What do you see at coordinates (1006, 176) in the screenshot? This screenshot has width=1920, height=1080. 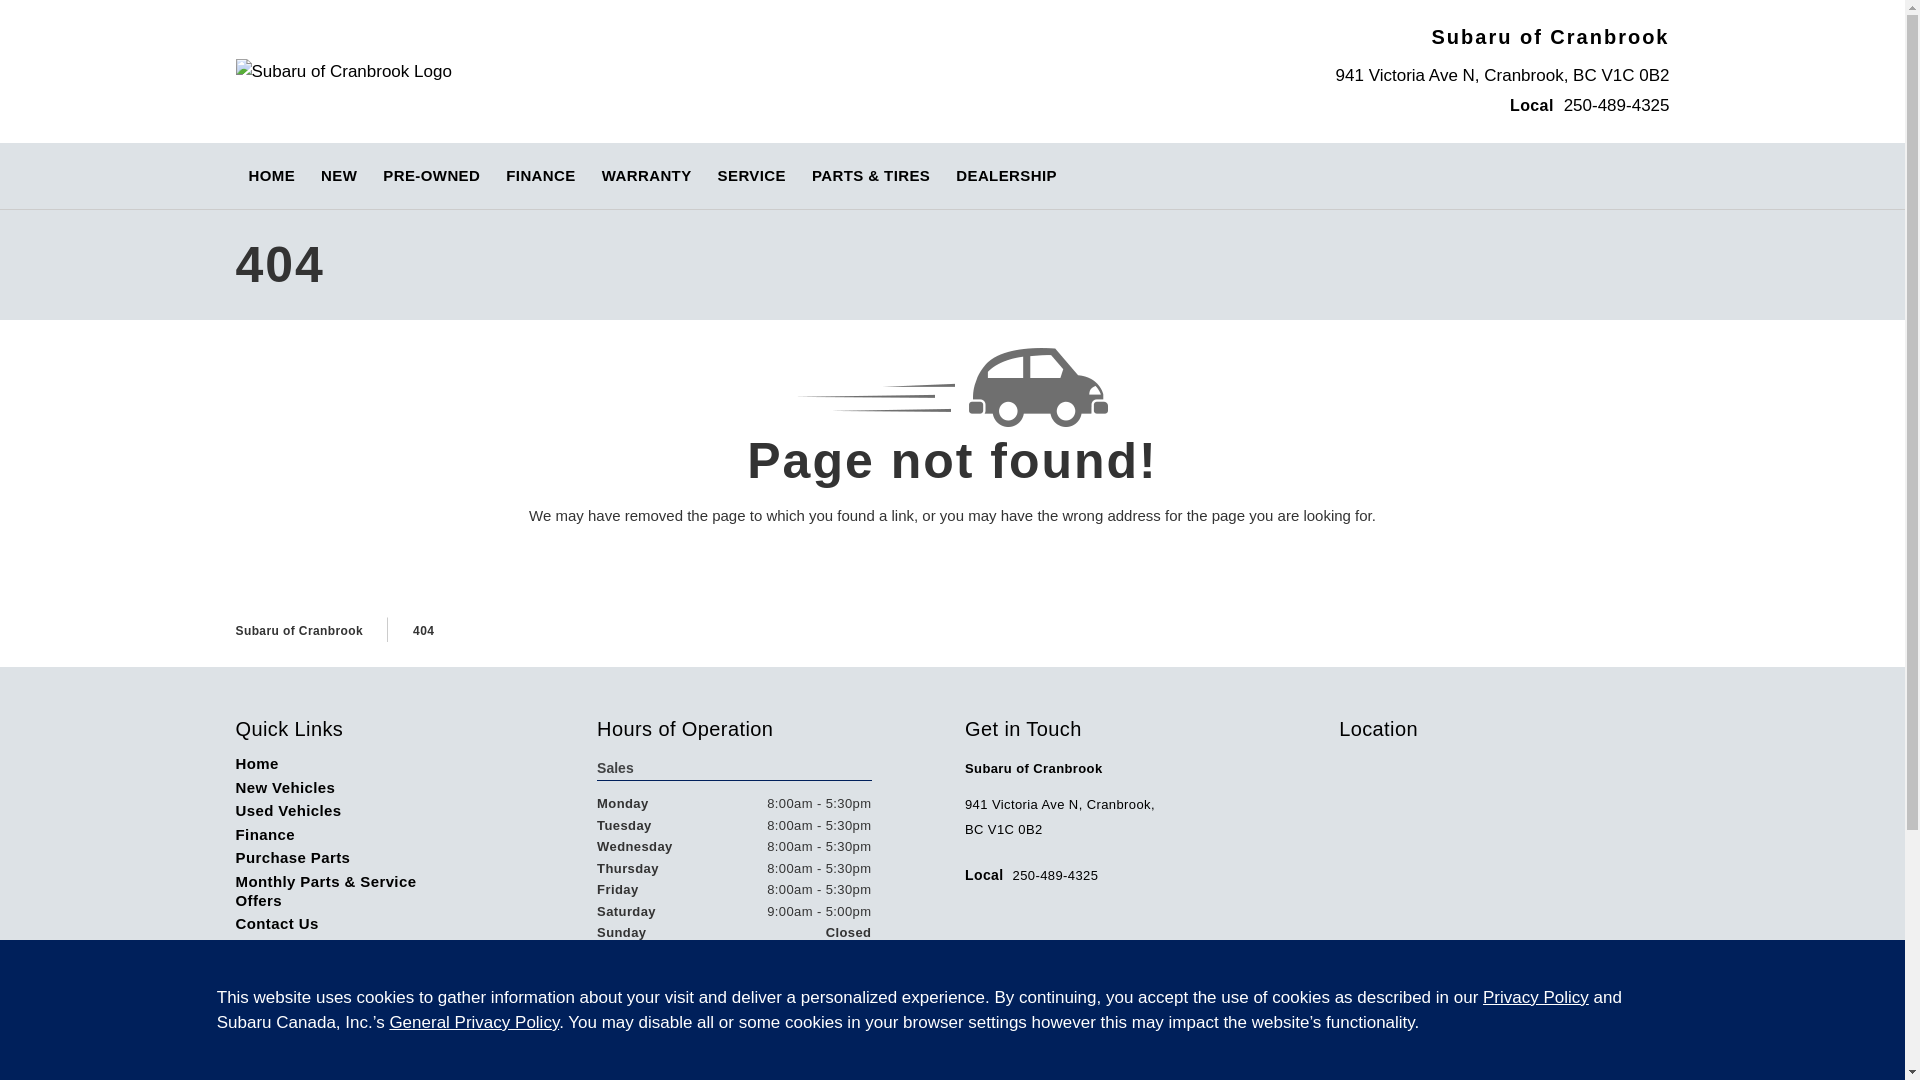 I see `DEALERSHIP` at bounding box center [1006, 176].